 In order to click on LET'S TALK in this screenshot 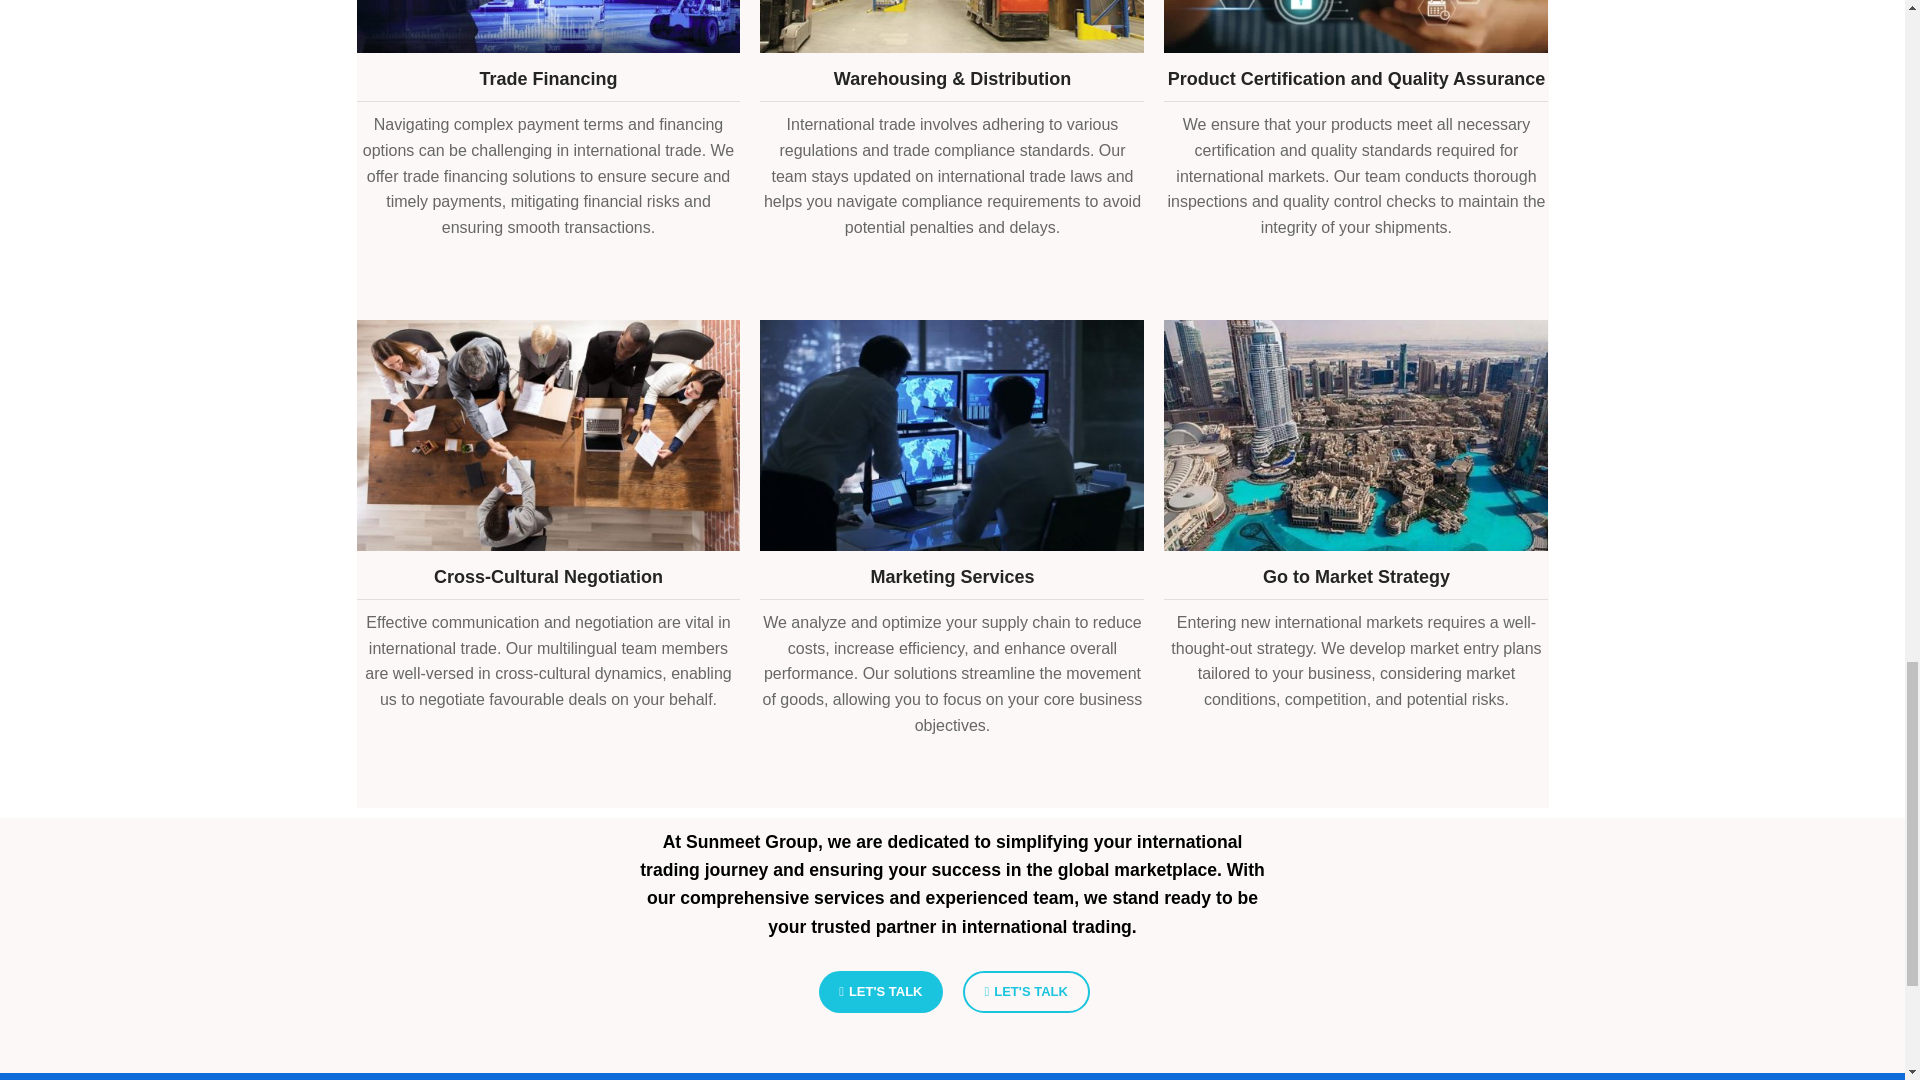, I will do `click(1024, 992)`.